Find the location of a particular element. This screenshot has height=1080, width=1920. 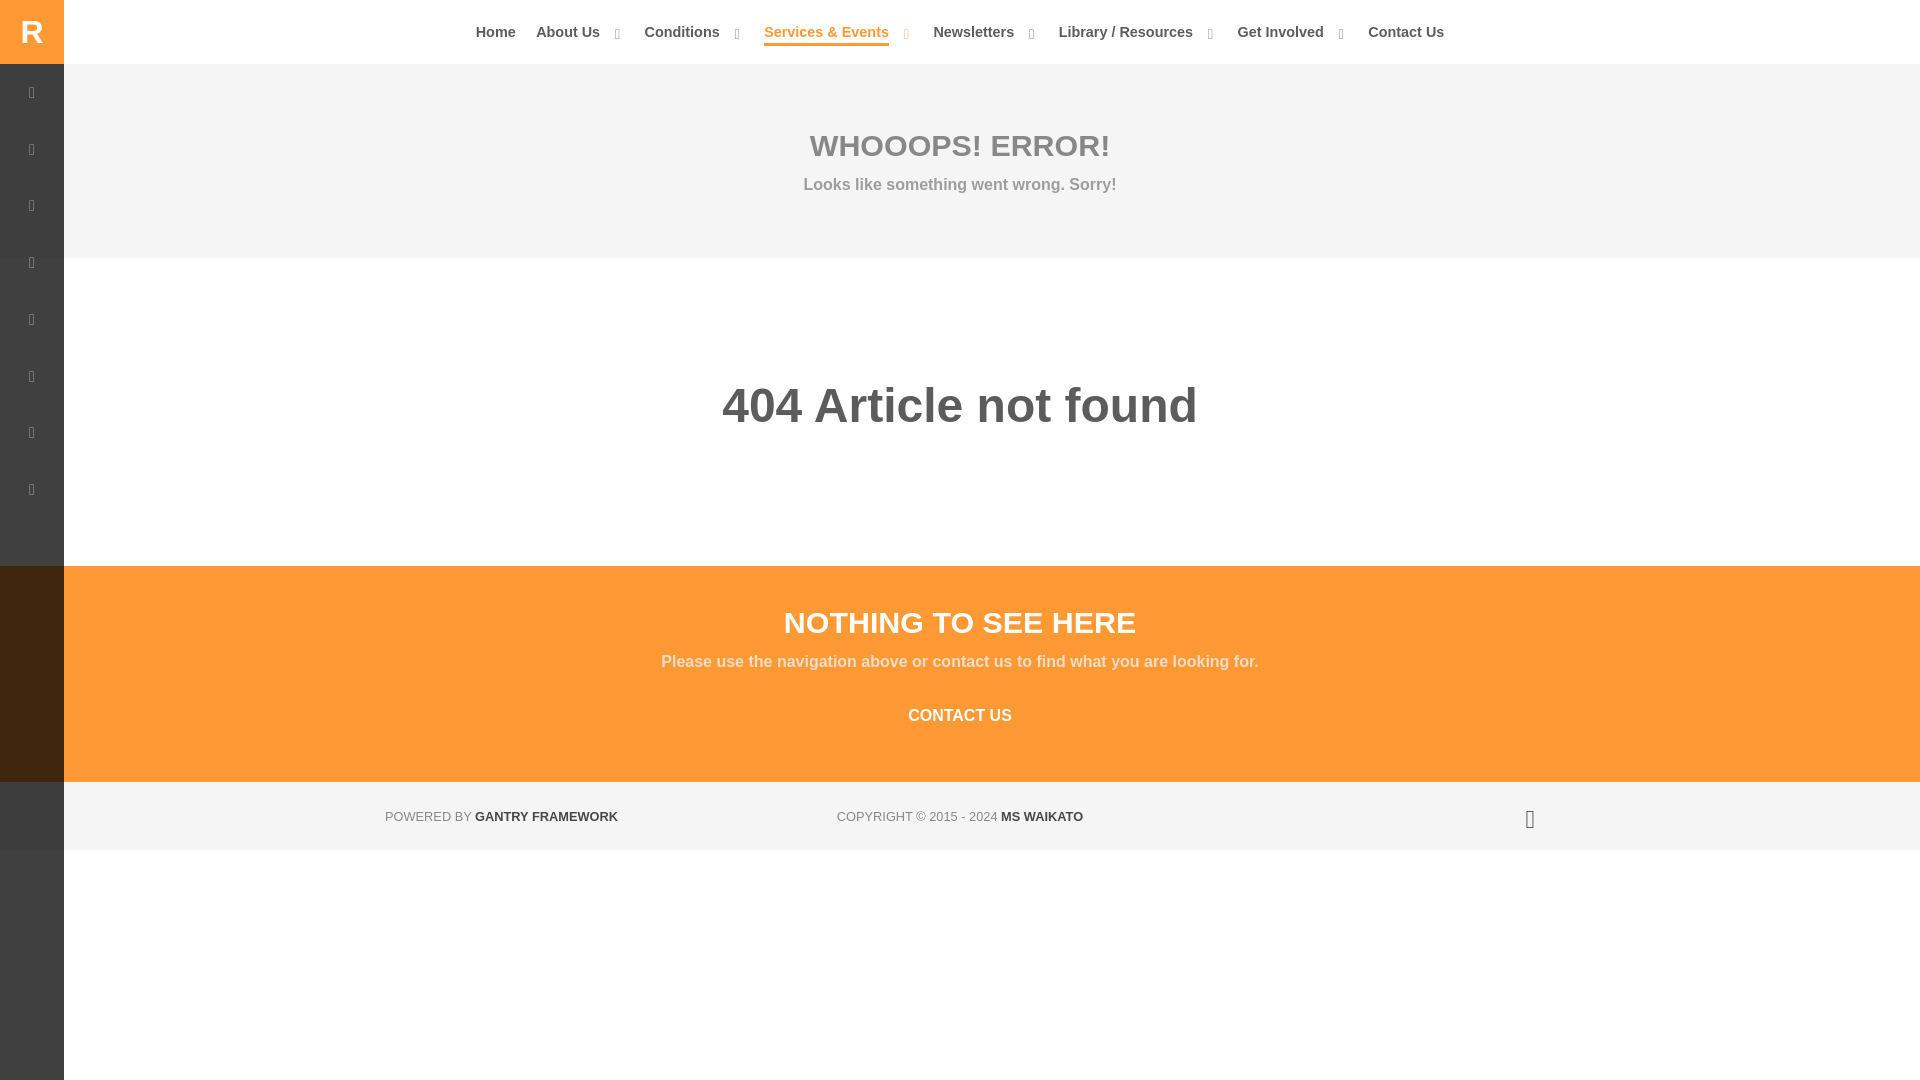

About Us is located at coordinates (580, 32).